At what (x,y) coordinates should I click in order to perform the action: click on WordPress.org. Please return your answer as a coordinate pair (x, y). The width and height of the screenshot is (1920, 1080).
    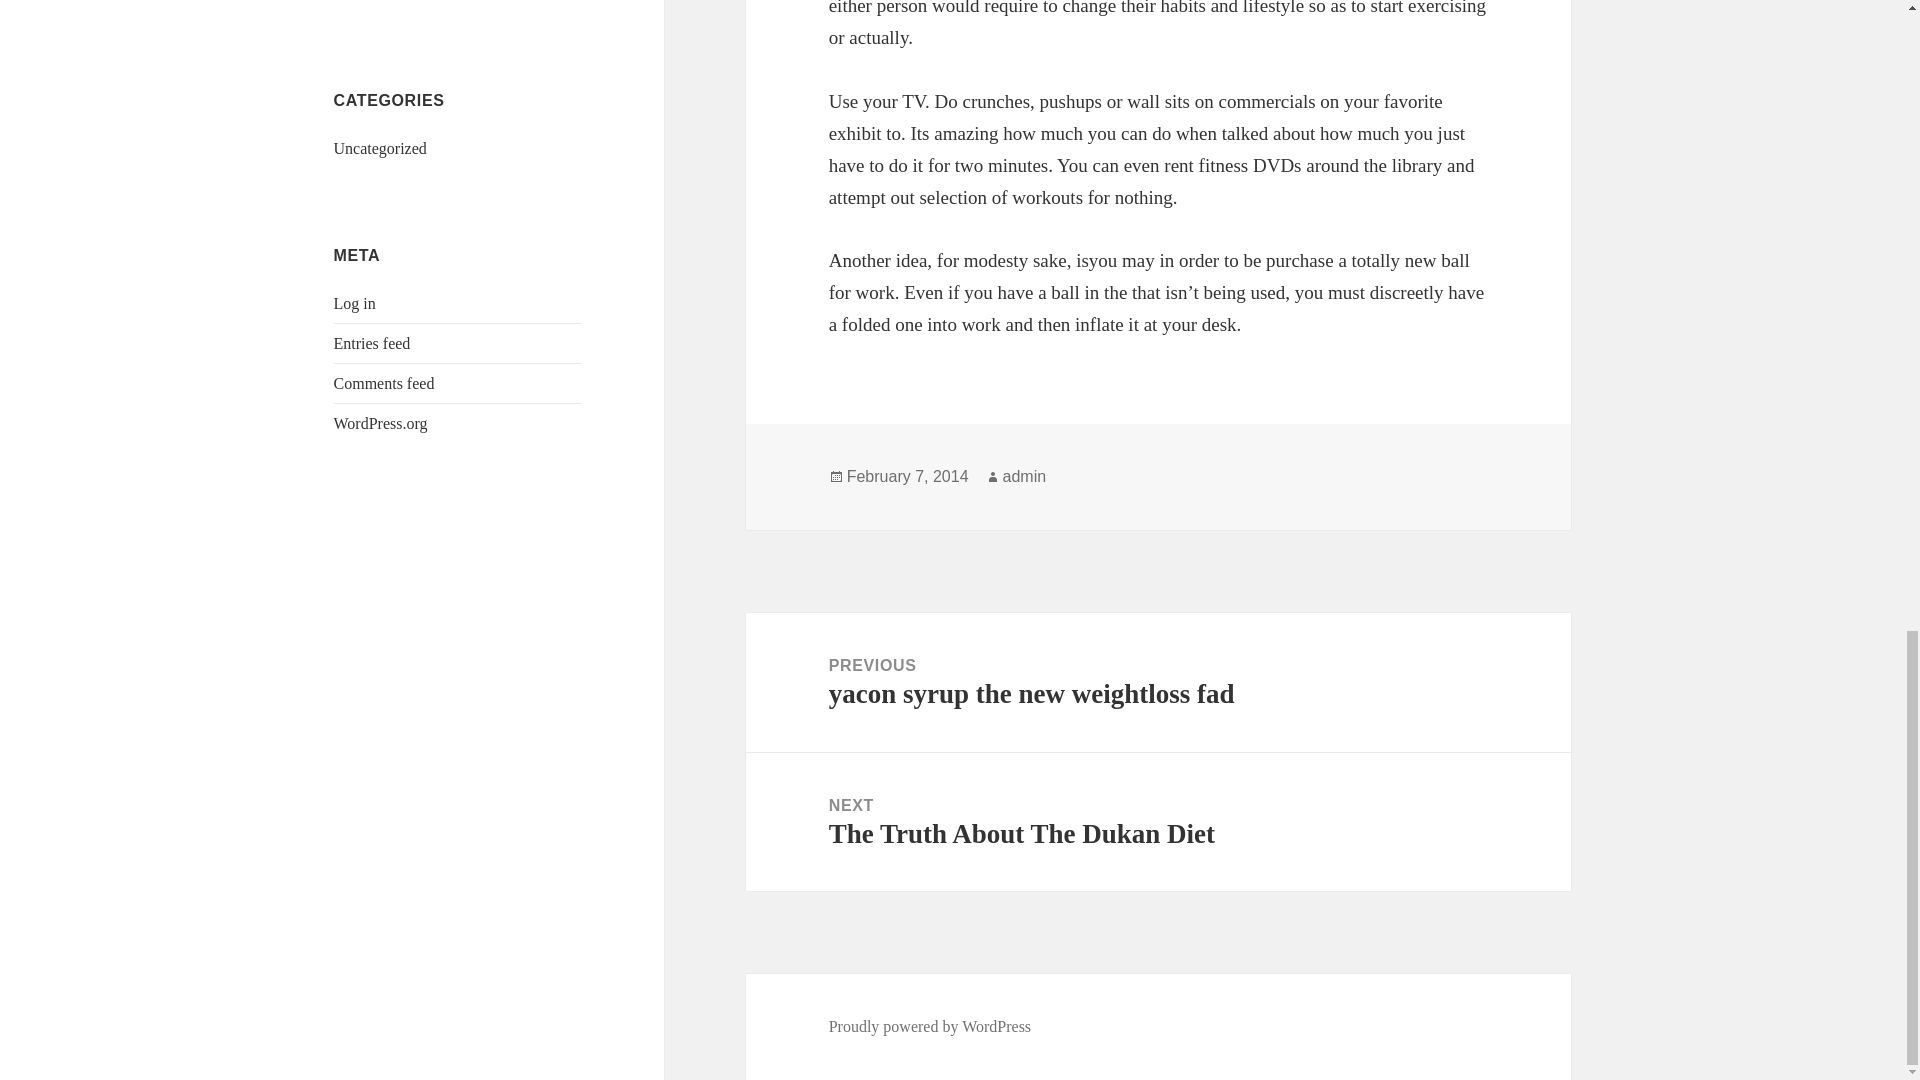
    Looking at the image, I should click on (384, 383).